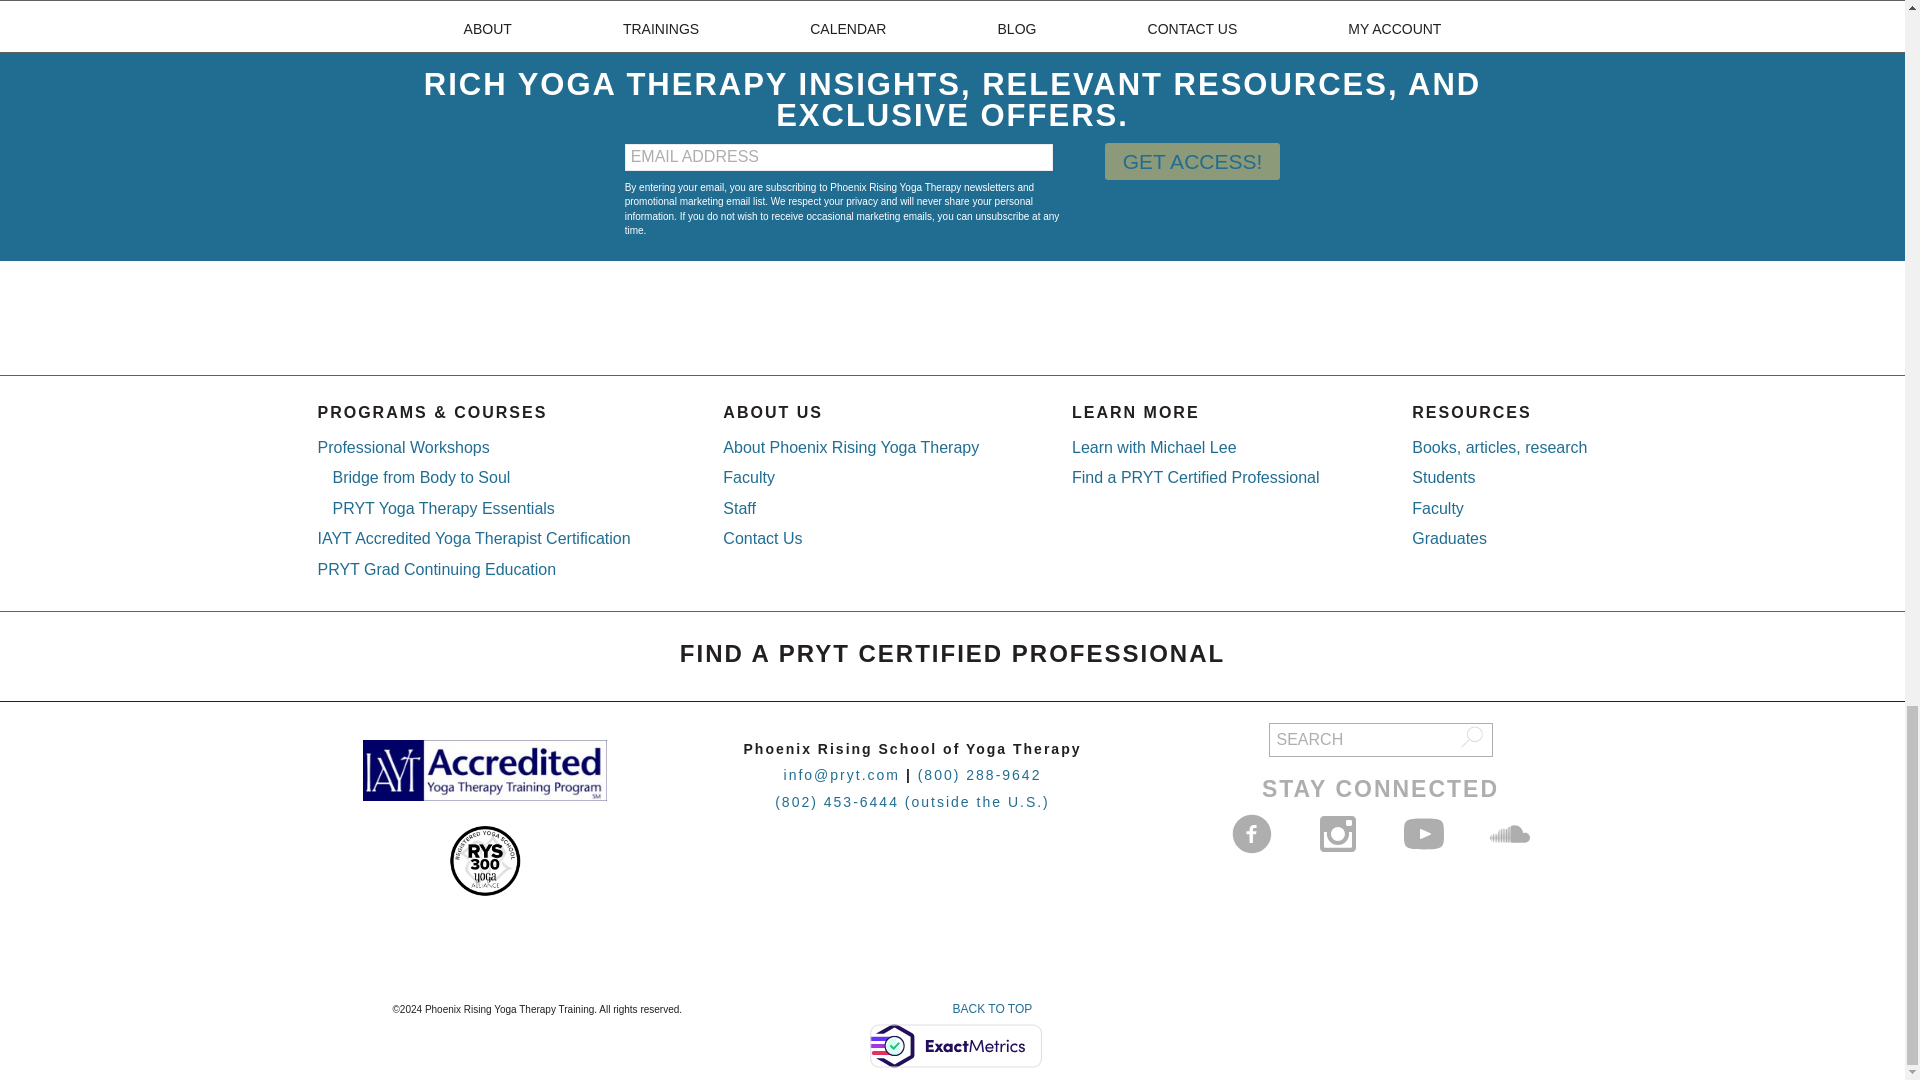 The height and width of the screenshot is (1080, 1920). I want to click on soundcloud, so click(1510, 834).